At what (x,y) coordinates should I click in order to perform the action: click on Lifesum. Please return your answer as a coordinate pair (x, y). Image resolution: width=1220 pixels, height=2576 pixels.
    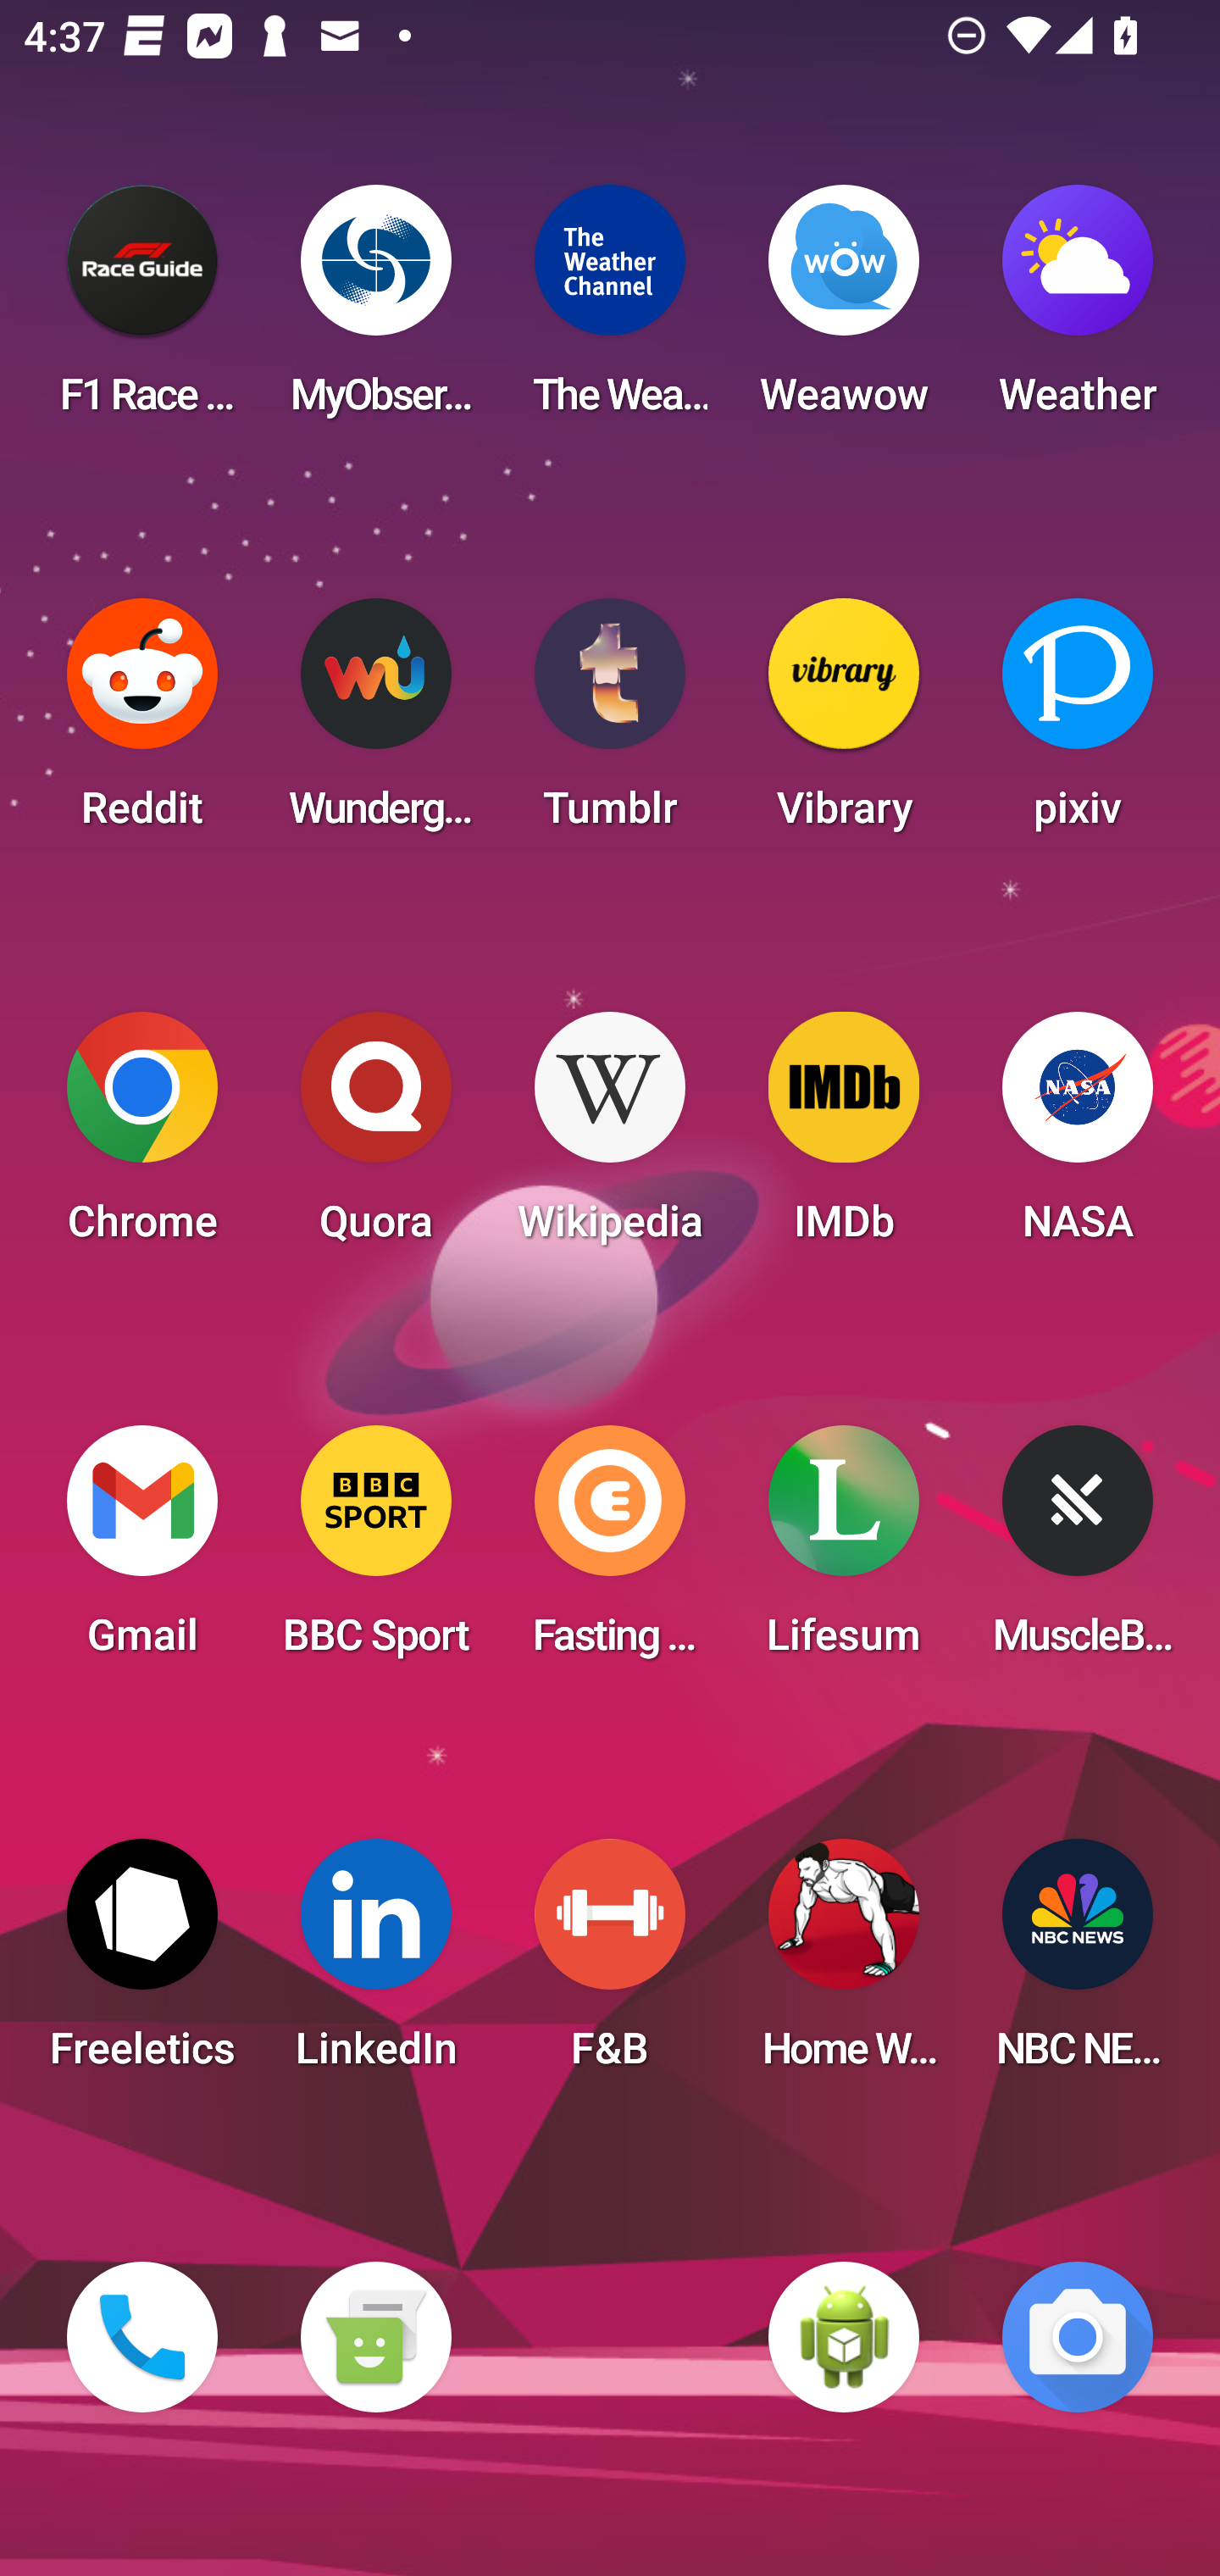
    Looking at the image, I should click on (844, 1551).